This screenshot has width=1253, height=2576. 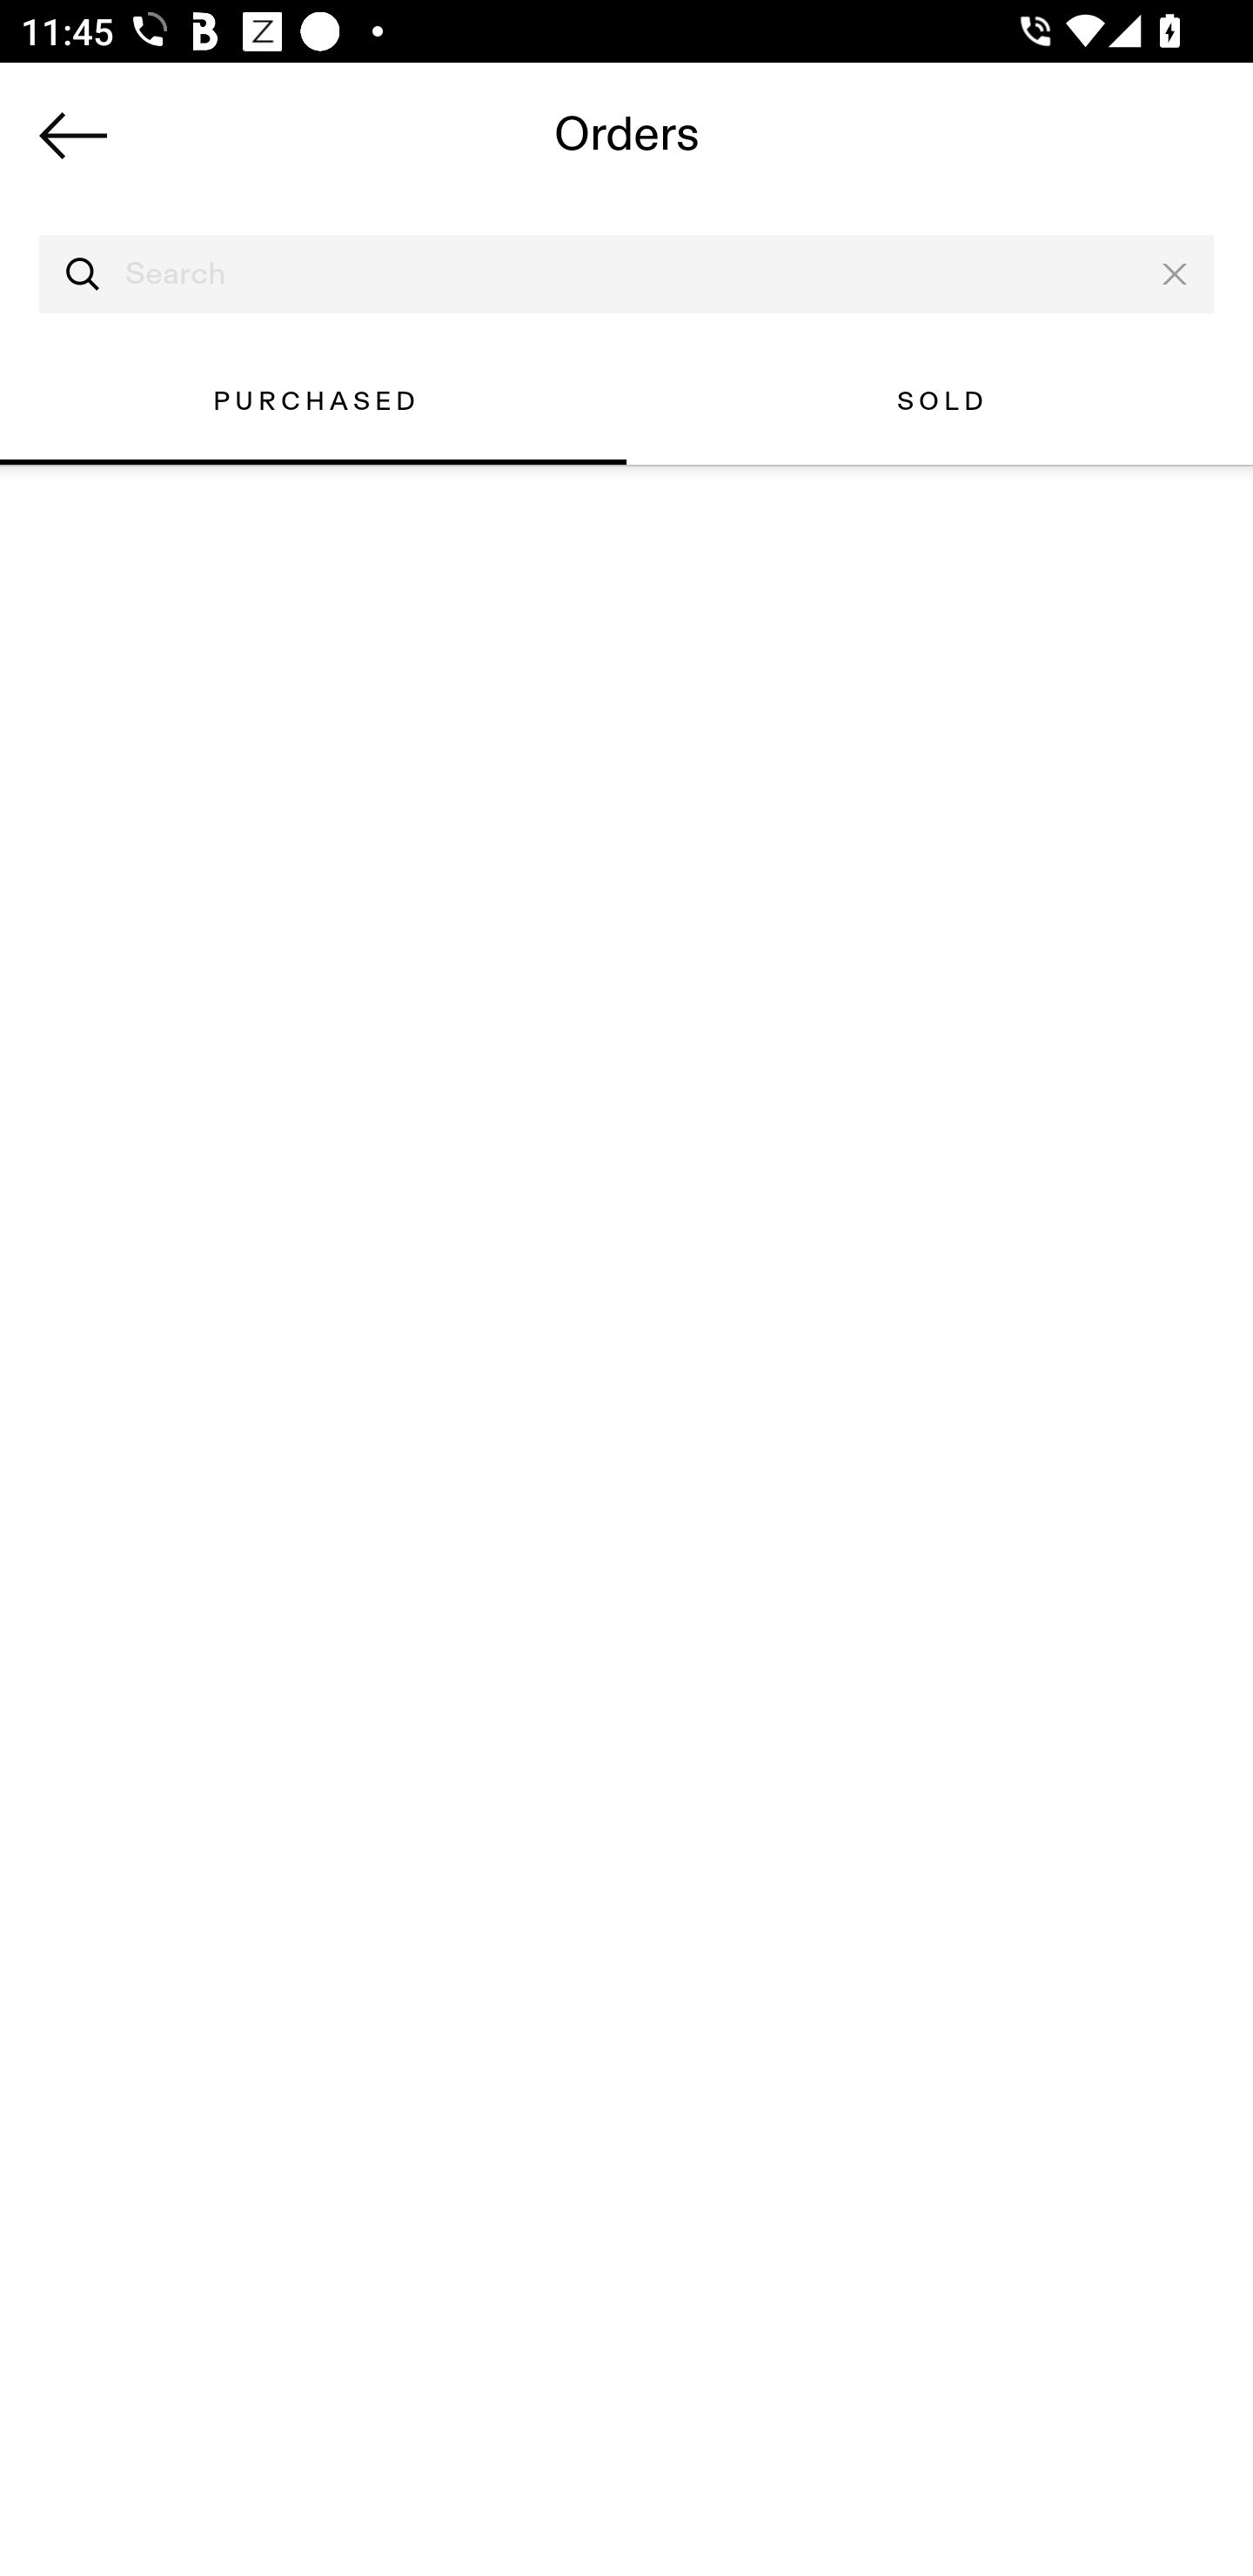 What do you see at coordinates (626, 274) in the screenshot?
I see `Search` at bounding box center [626, 274].